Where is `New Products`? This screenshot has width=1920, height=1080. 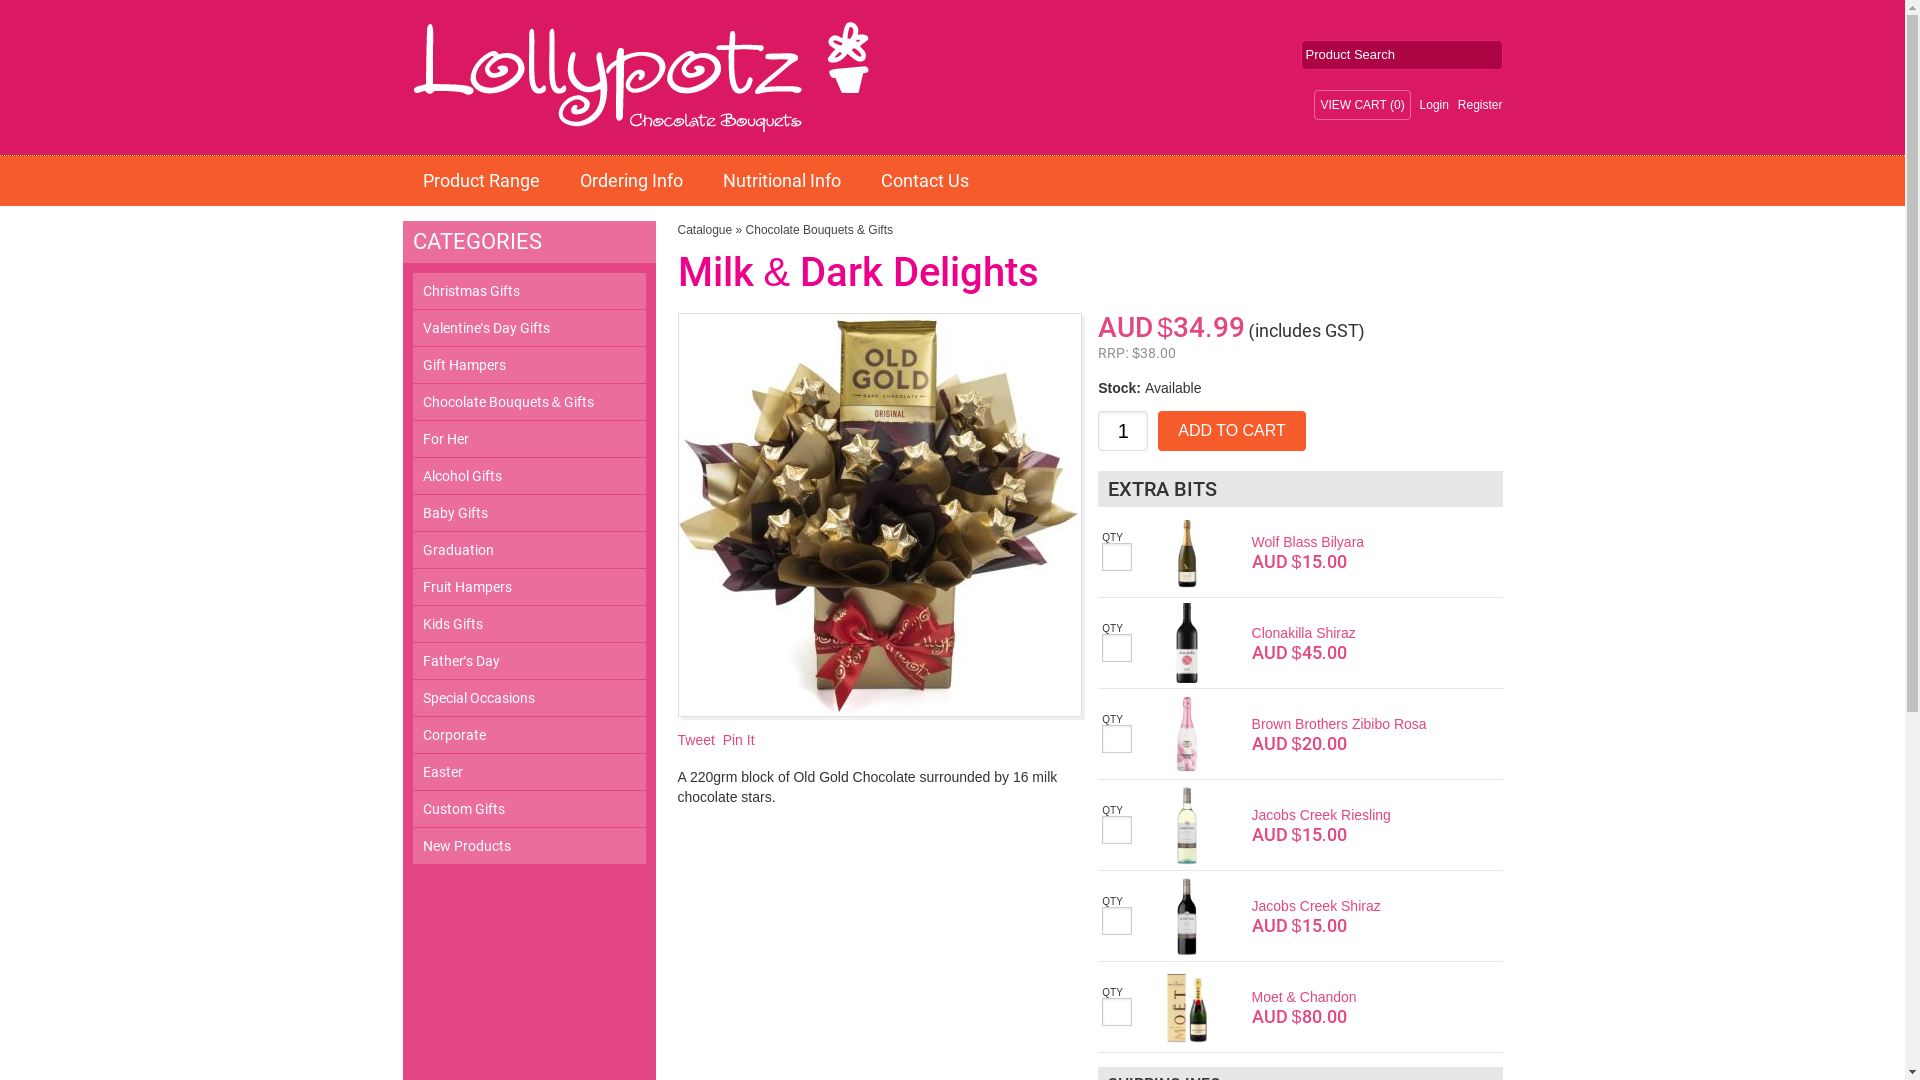 New Products is located at coordinates (528, 846).